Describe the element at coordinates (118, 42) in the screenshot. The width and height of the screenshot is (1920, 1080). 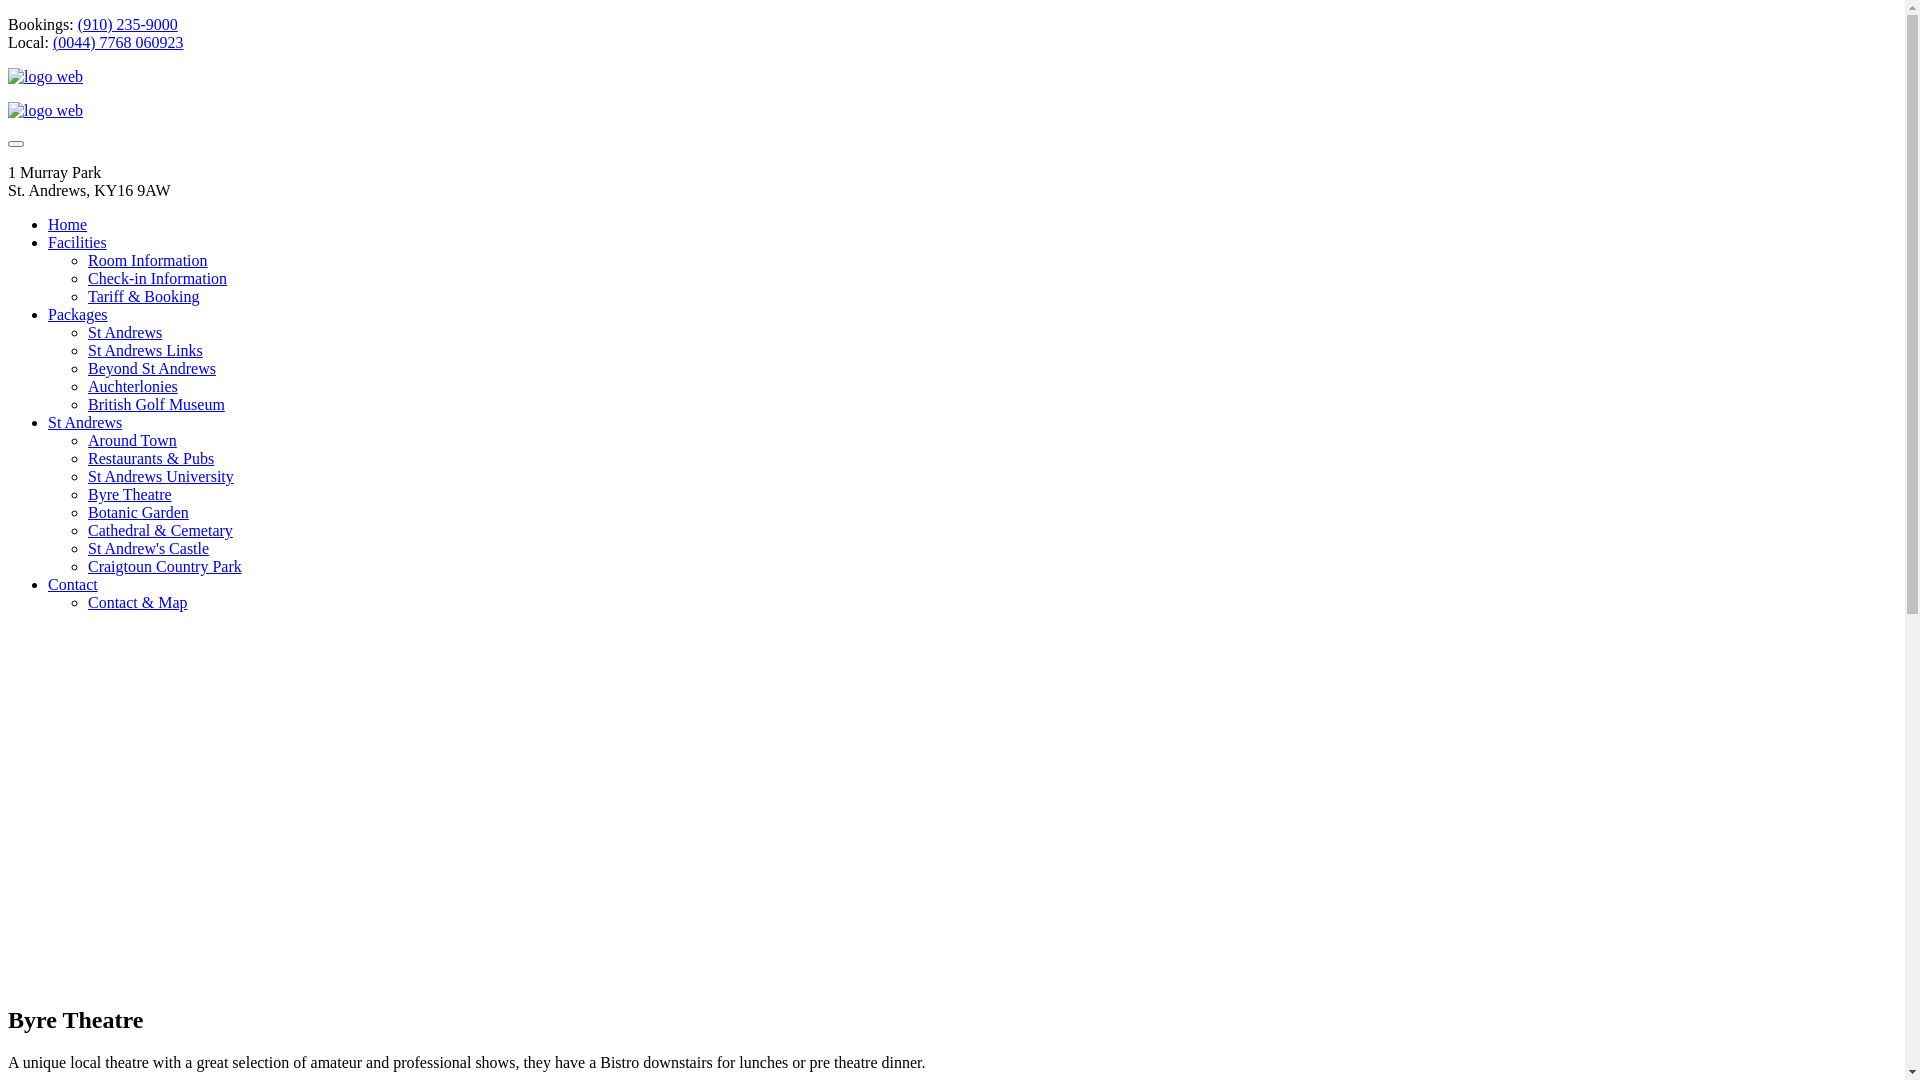
I see `(0044) 7768 060923` at that location.